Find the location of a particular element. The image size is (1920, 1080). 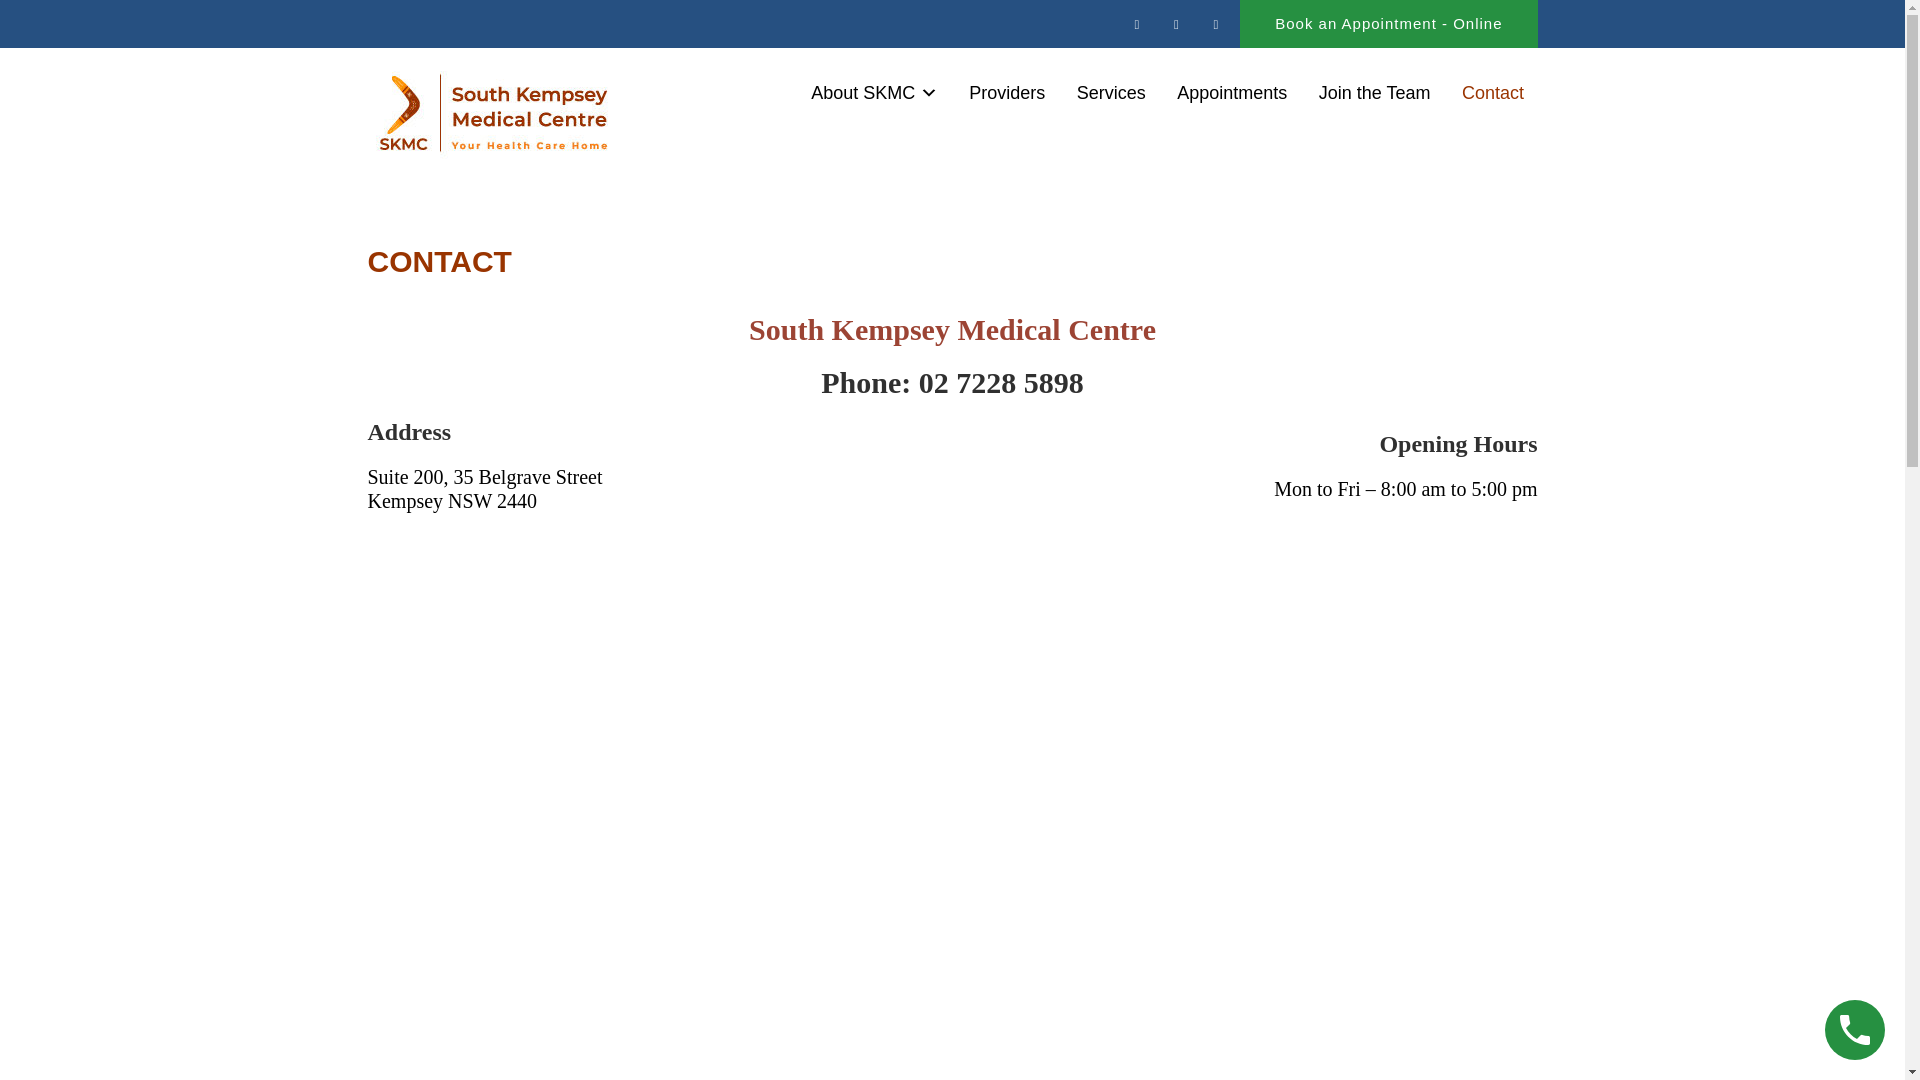

Providers is located at coordinates (1008, 93).